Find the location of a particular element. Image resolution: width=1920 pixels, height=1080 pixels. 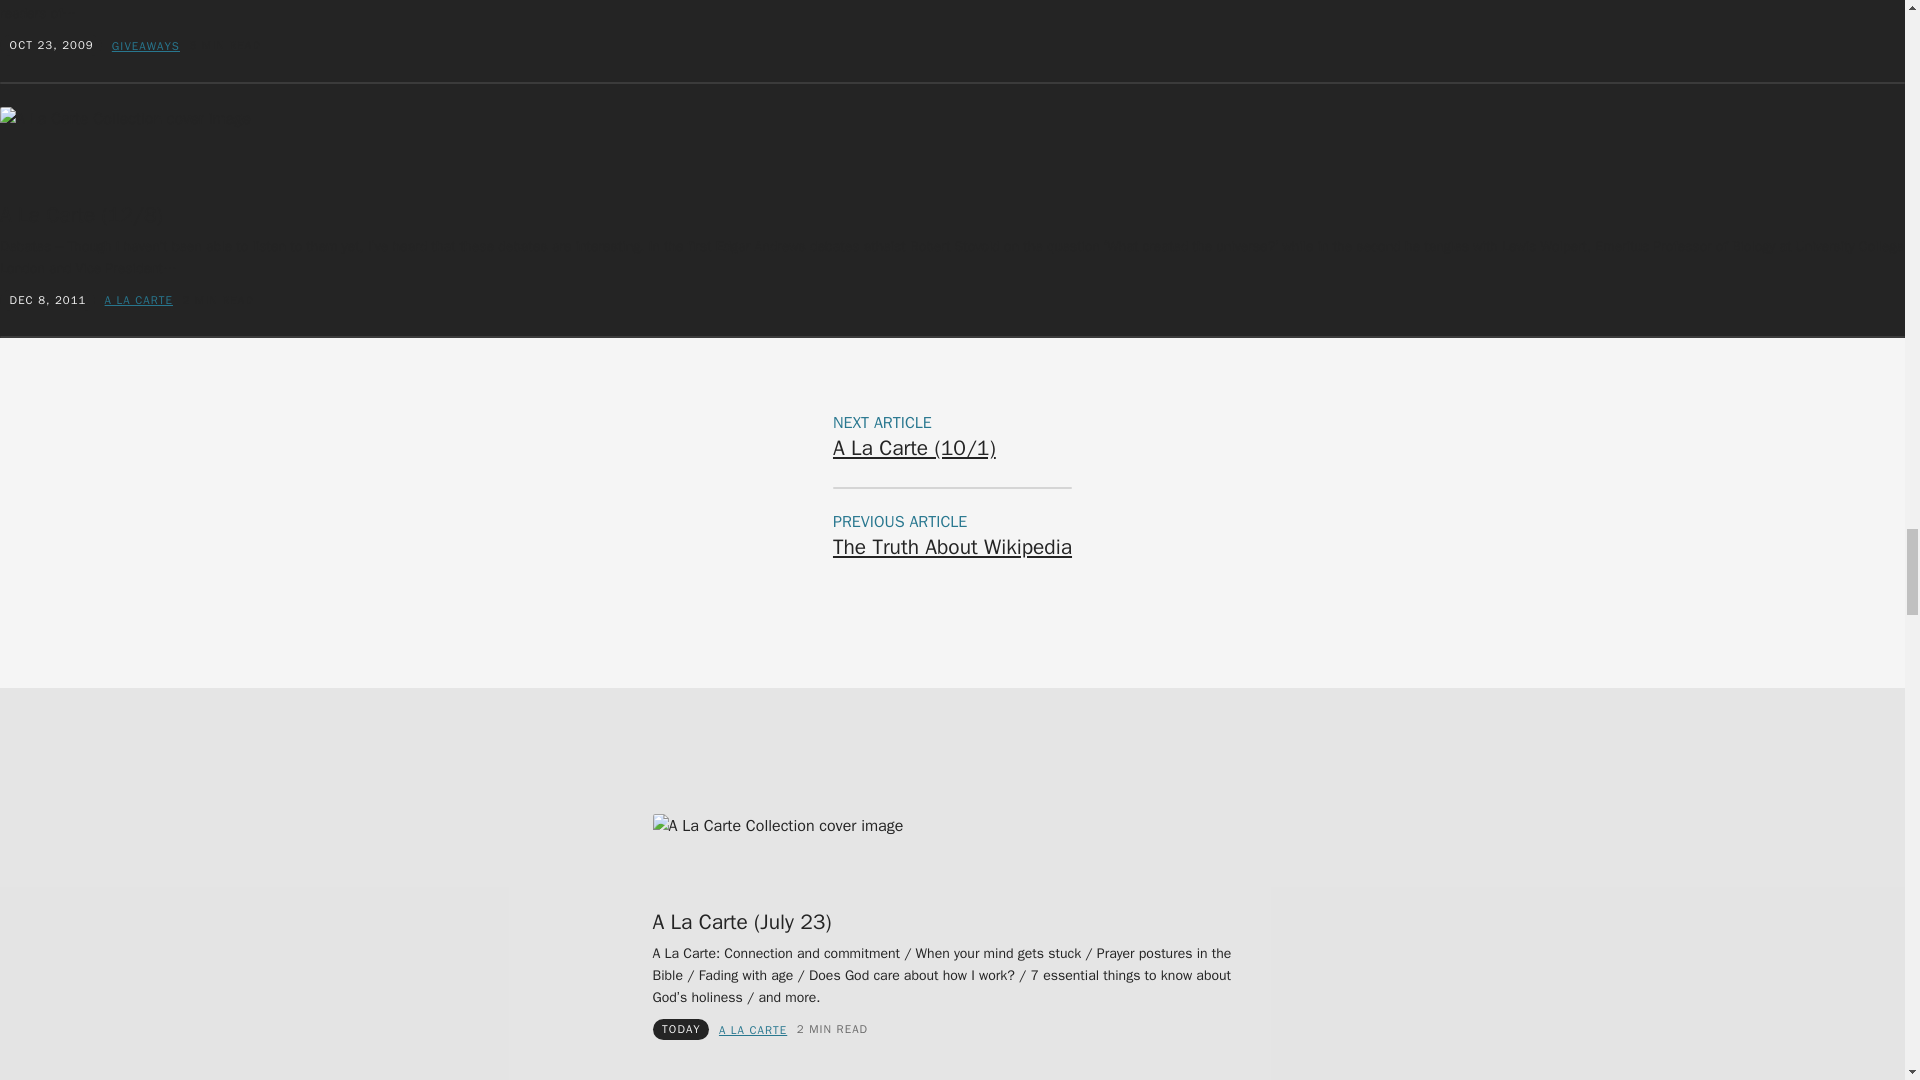

Dec 8, 2011 at 8:18 am is located at coordinates (48, 299).